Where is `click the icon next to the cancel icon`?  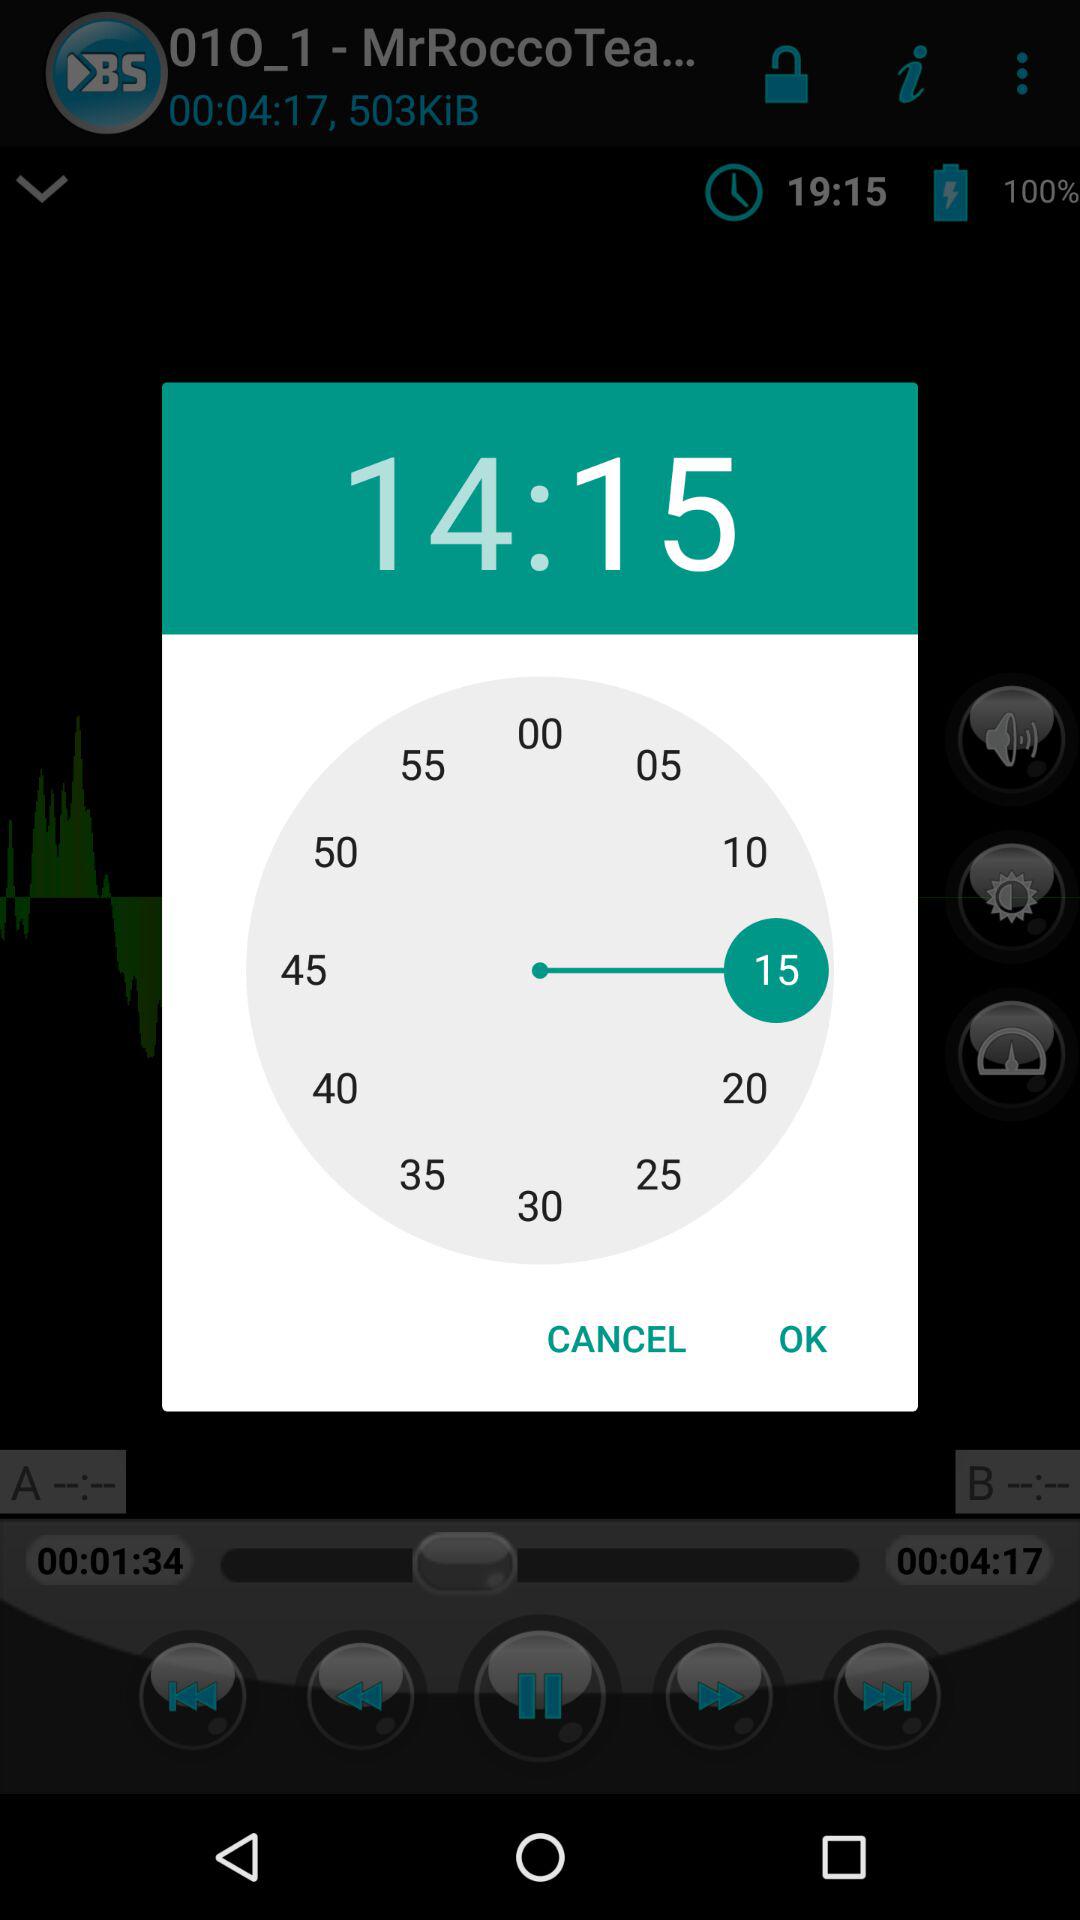 click the icon next to the cancel icon is located at coordinates (802, 1338).